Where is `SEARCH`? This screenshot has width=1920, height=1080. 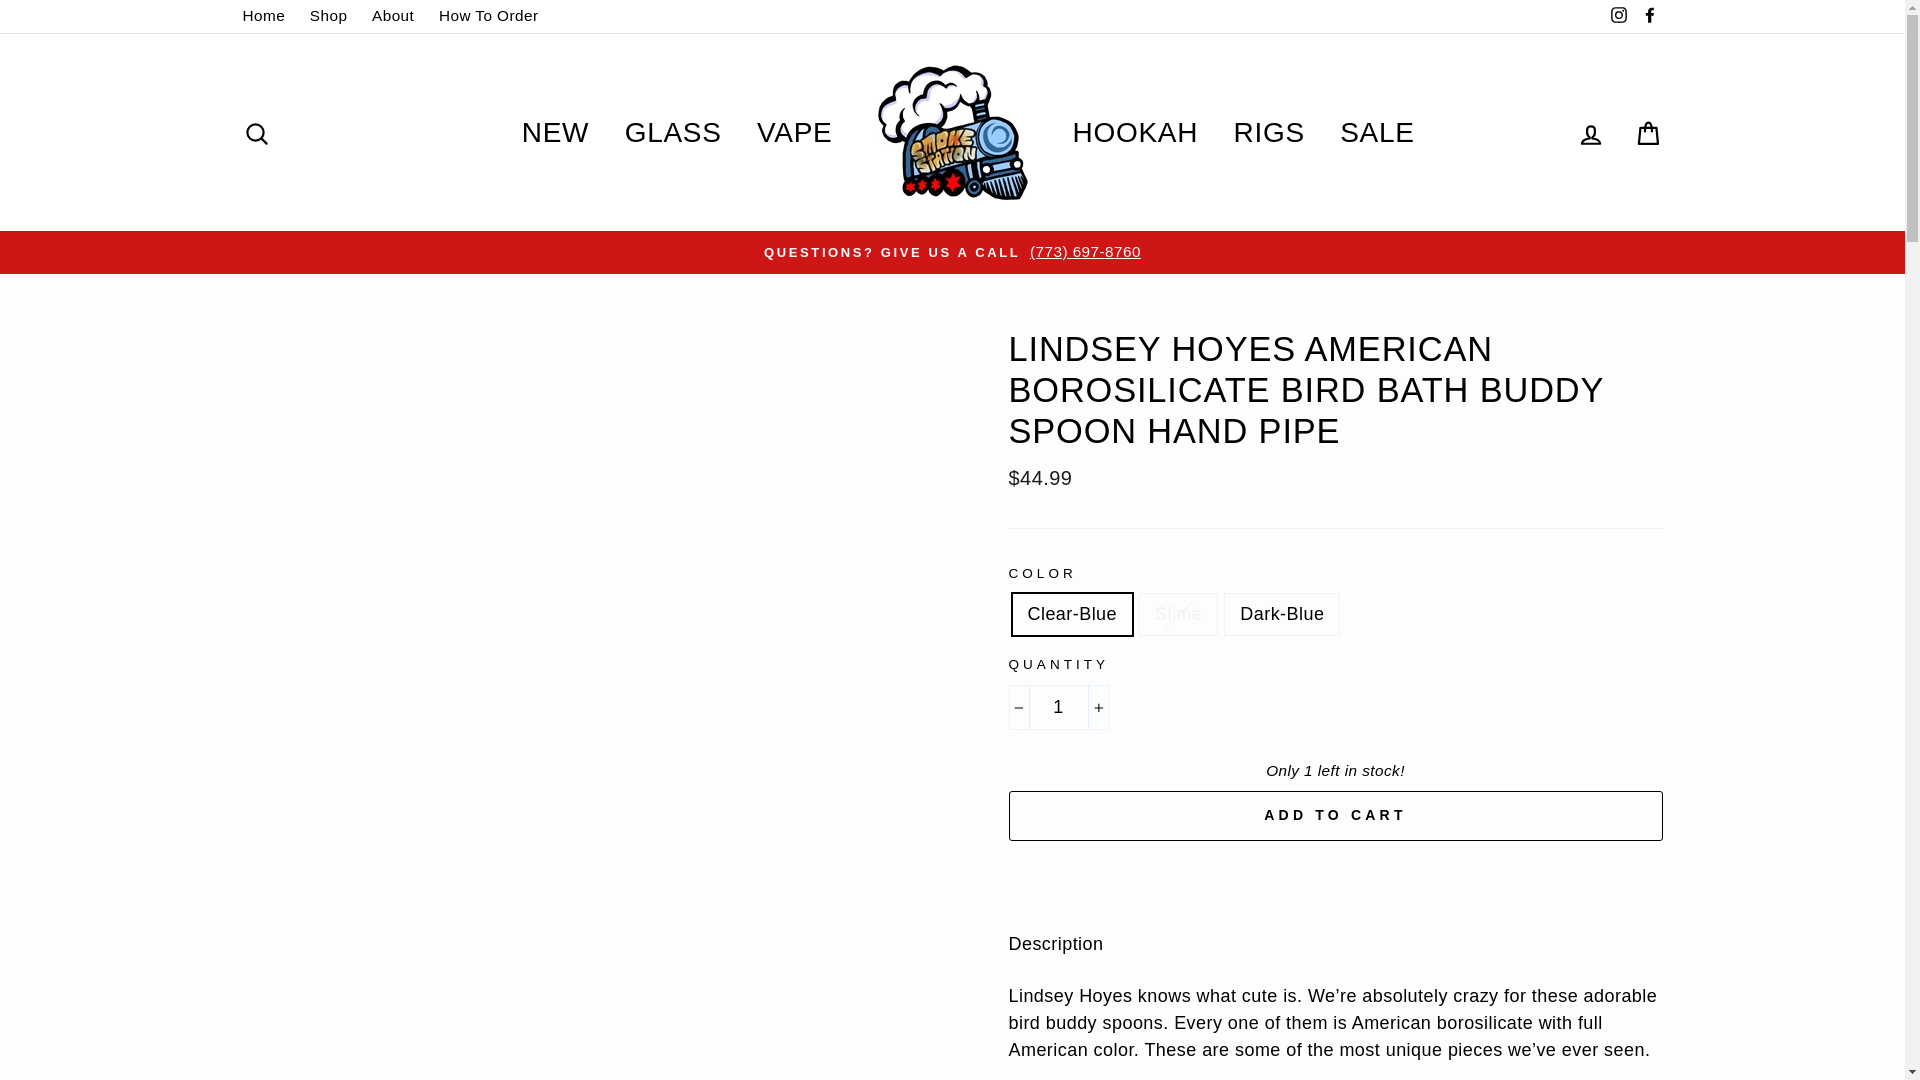 SEARCH is located at coordinates (256, 132).